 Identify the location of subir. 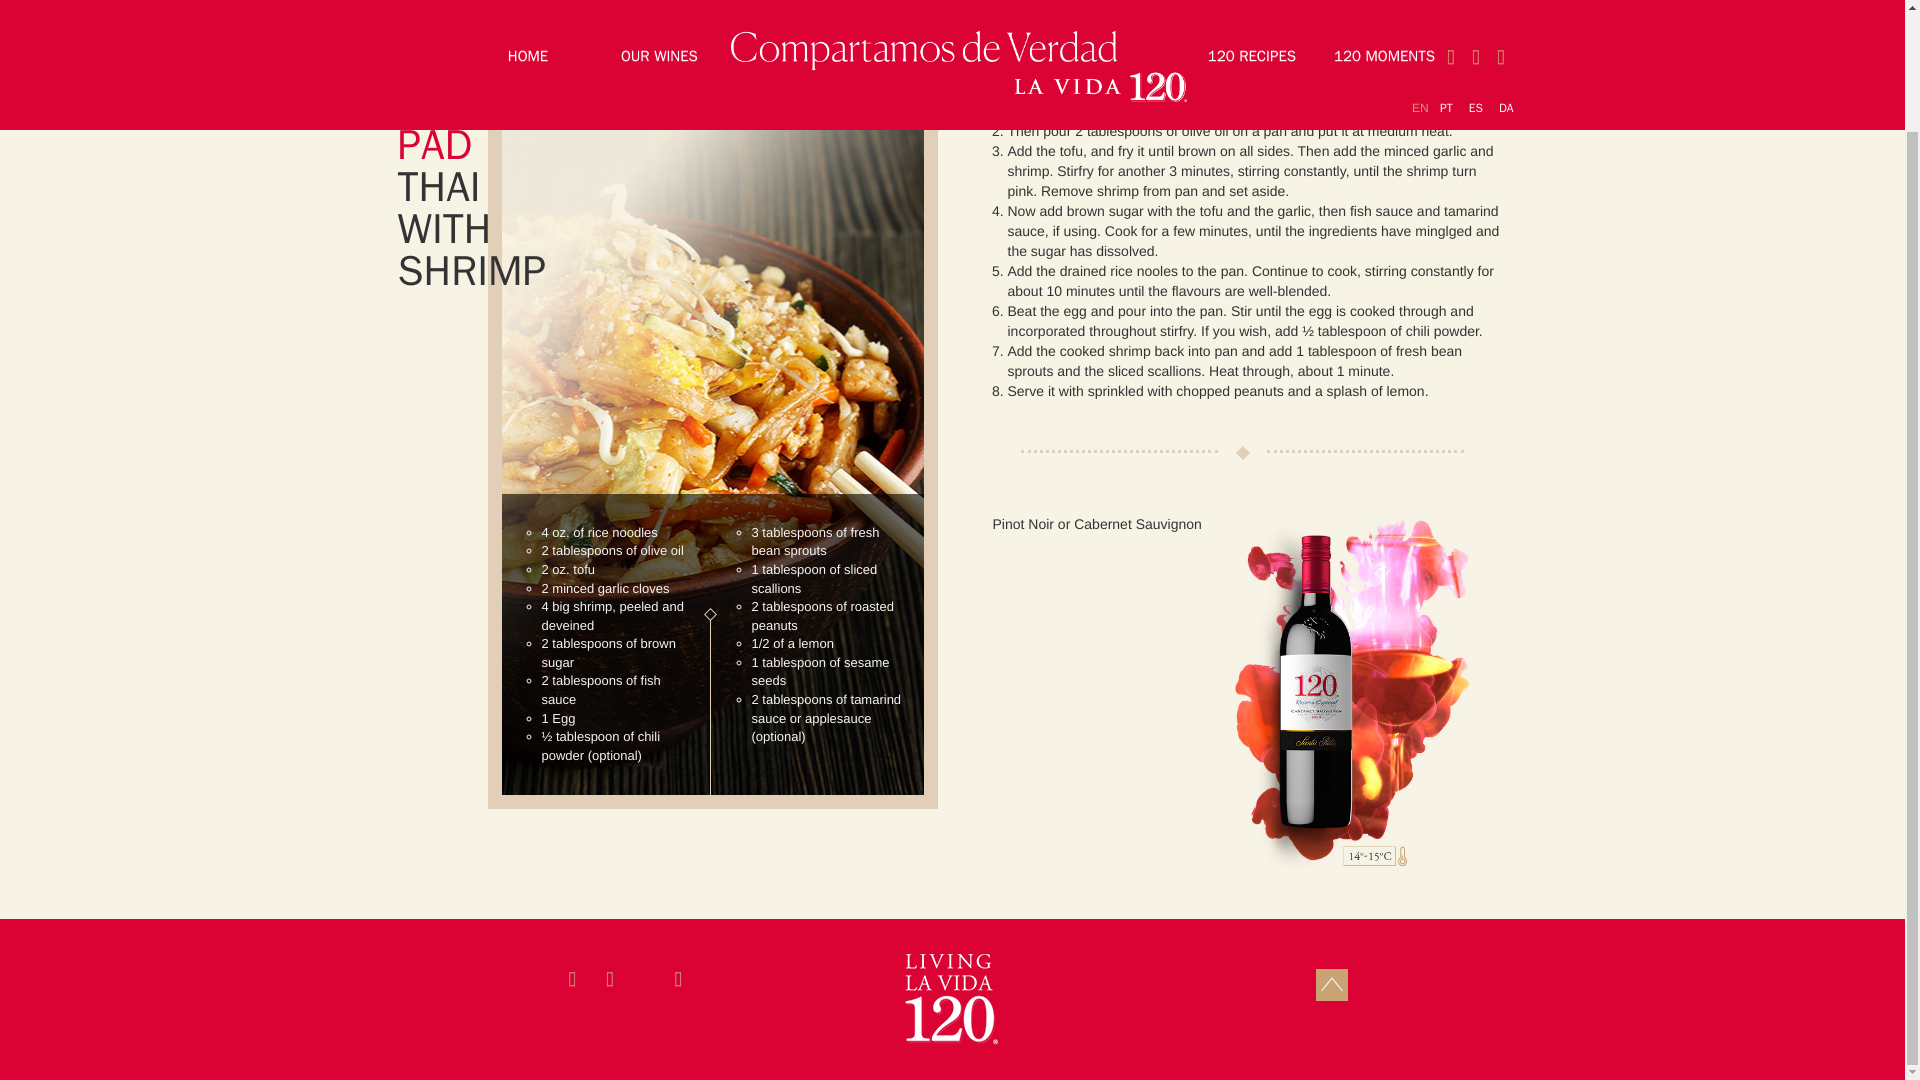
(1332, 984).